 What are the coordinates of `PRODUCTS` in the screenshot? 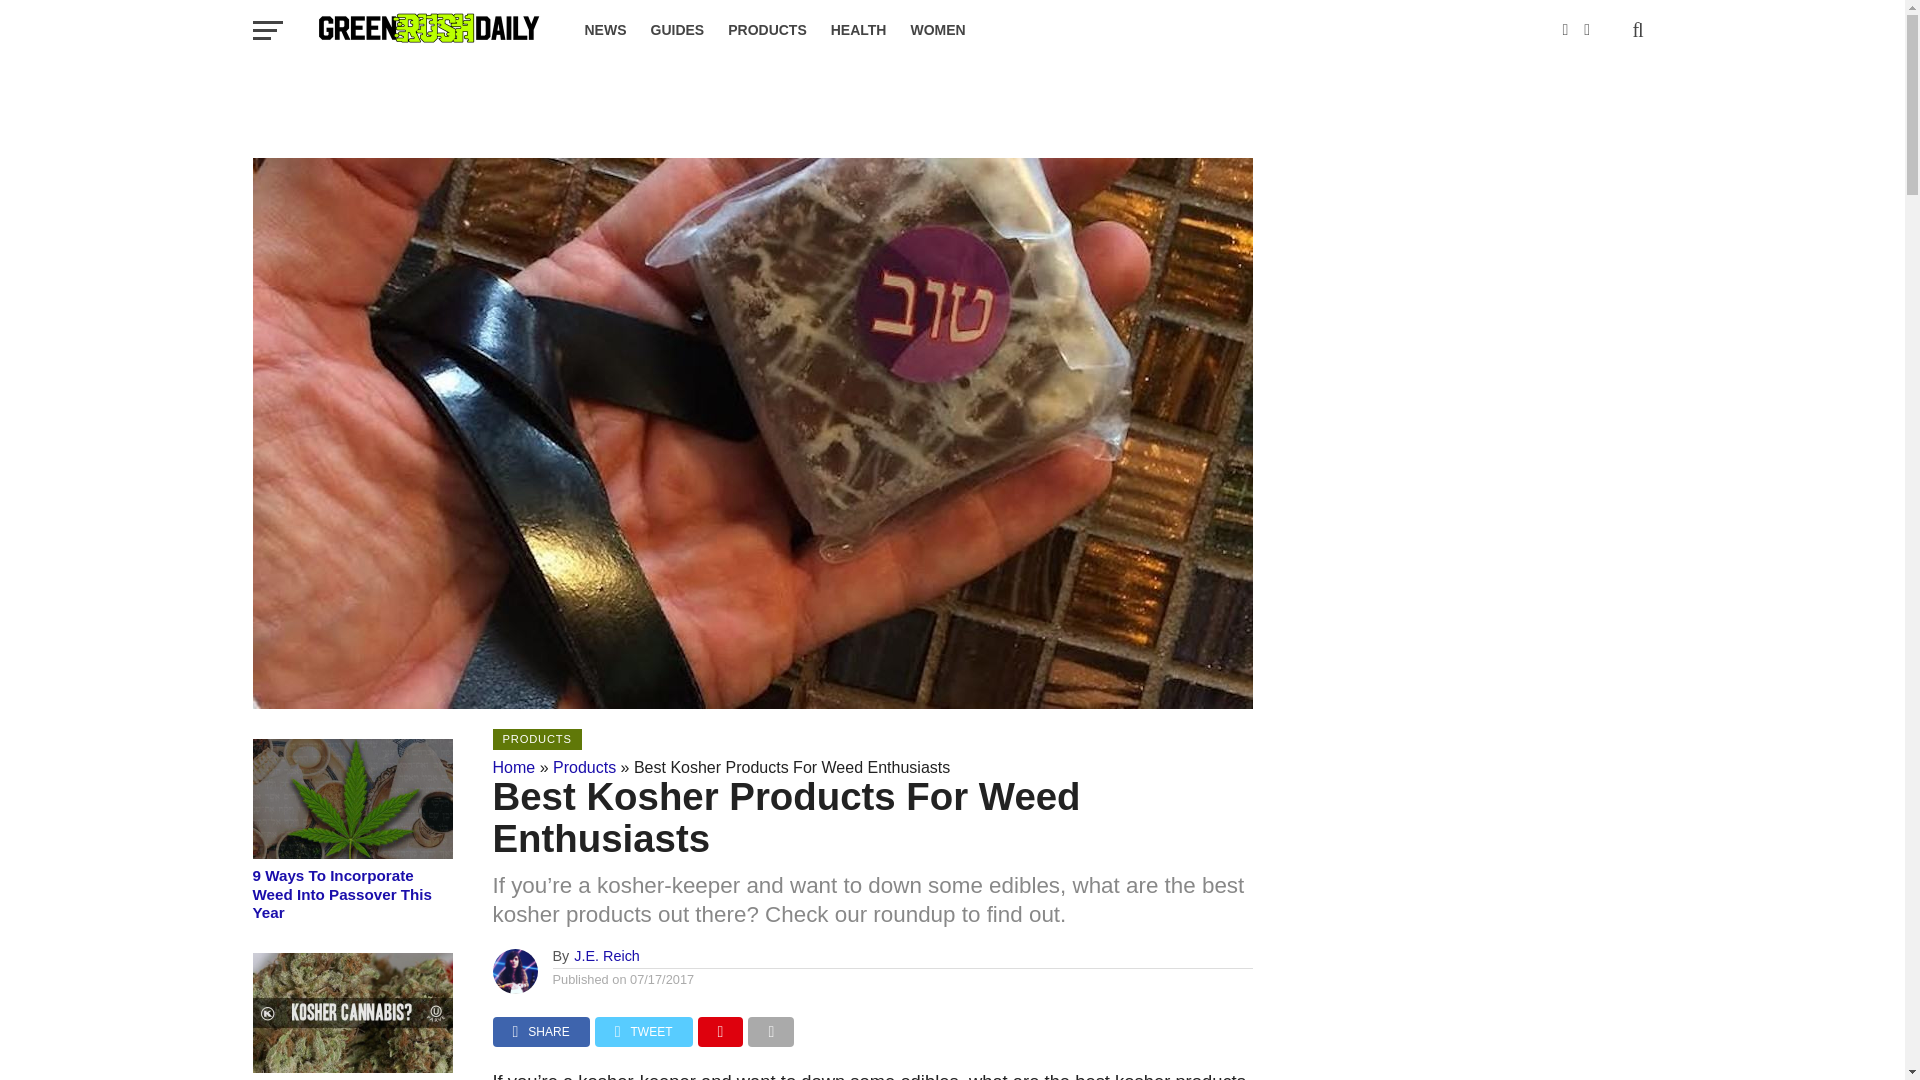 It's located at (768, 30).